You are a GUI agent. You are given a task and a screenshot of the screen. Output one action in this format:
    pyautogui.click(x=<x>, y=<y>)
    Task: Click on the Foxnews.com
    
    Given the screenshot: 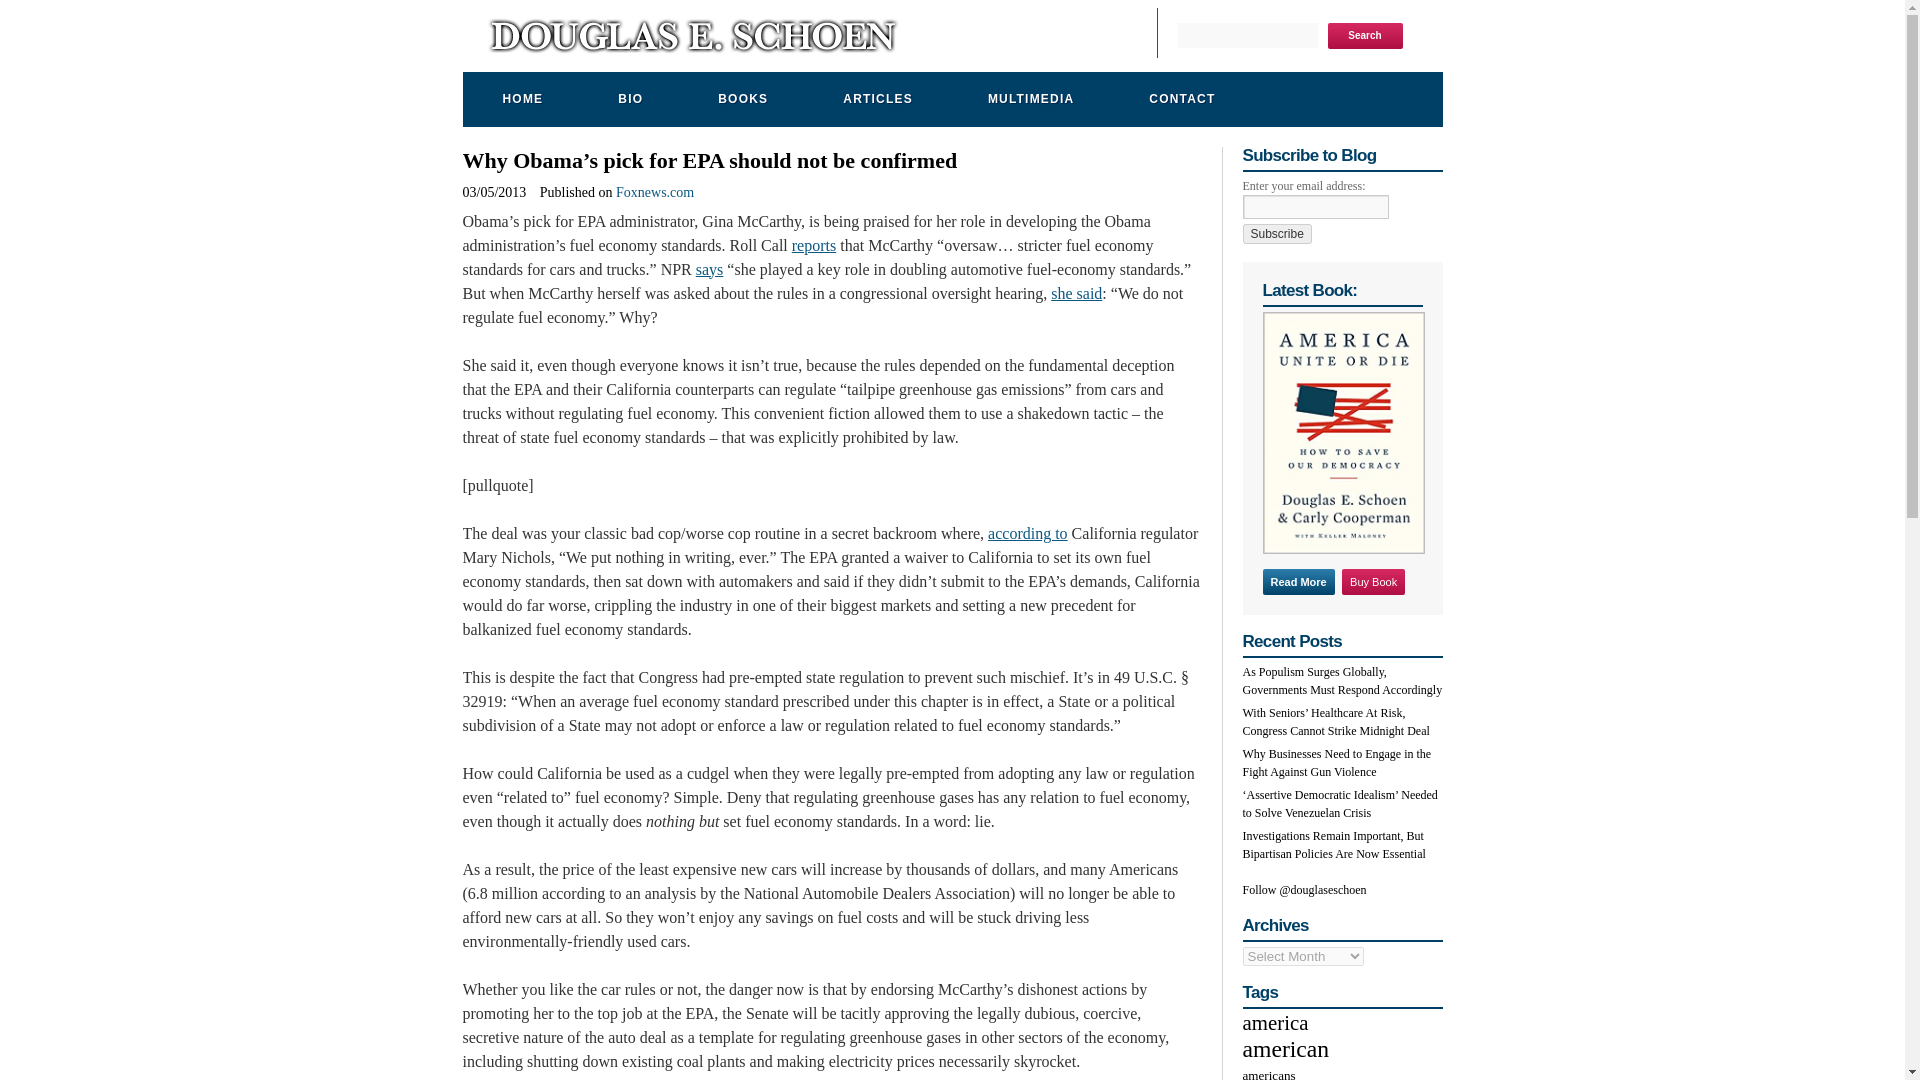 What is the action you would take?
    pyautogui.click(x=654, y=192)
    